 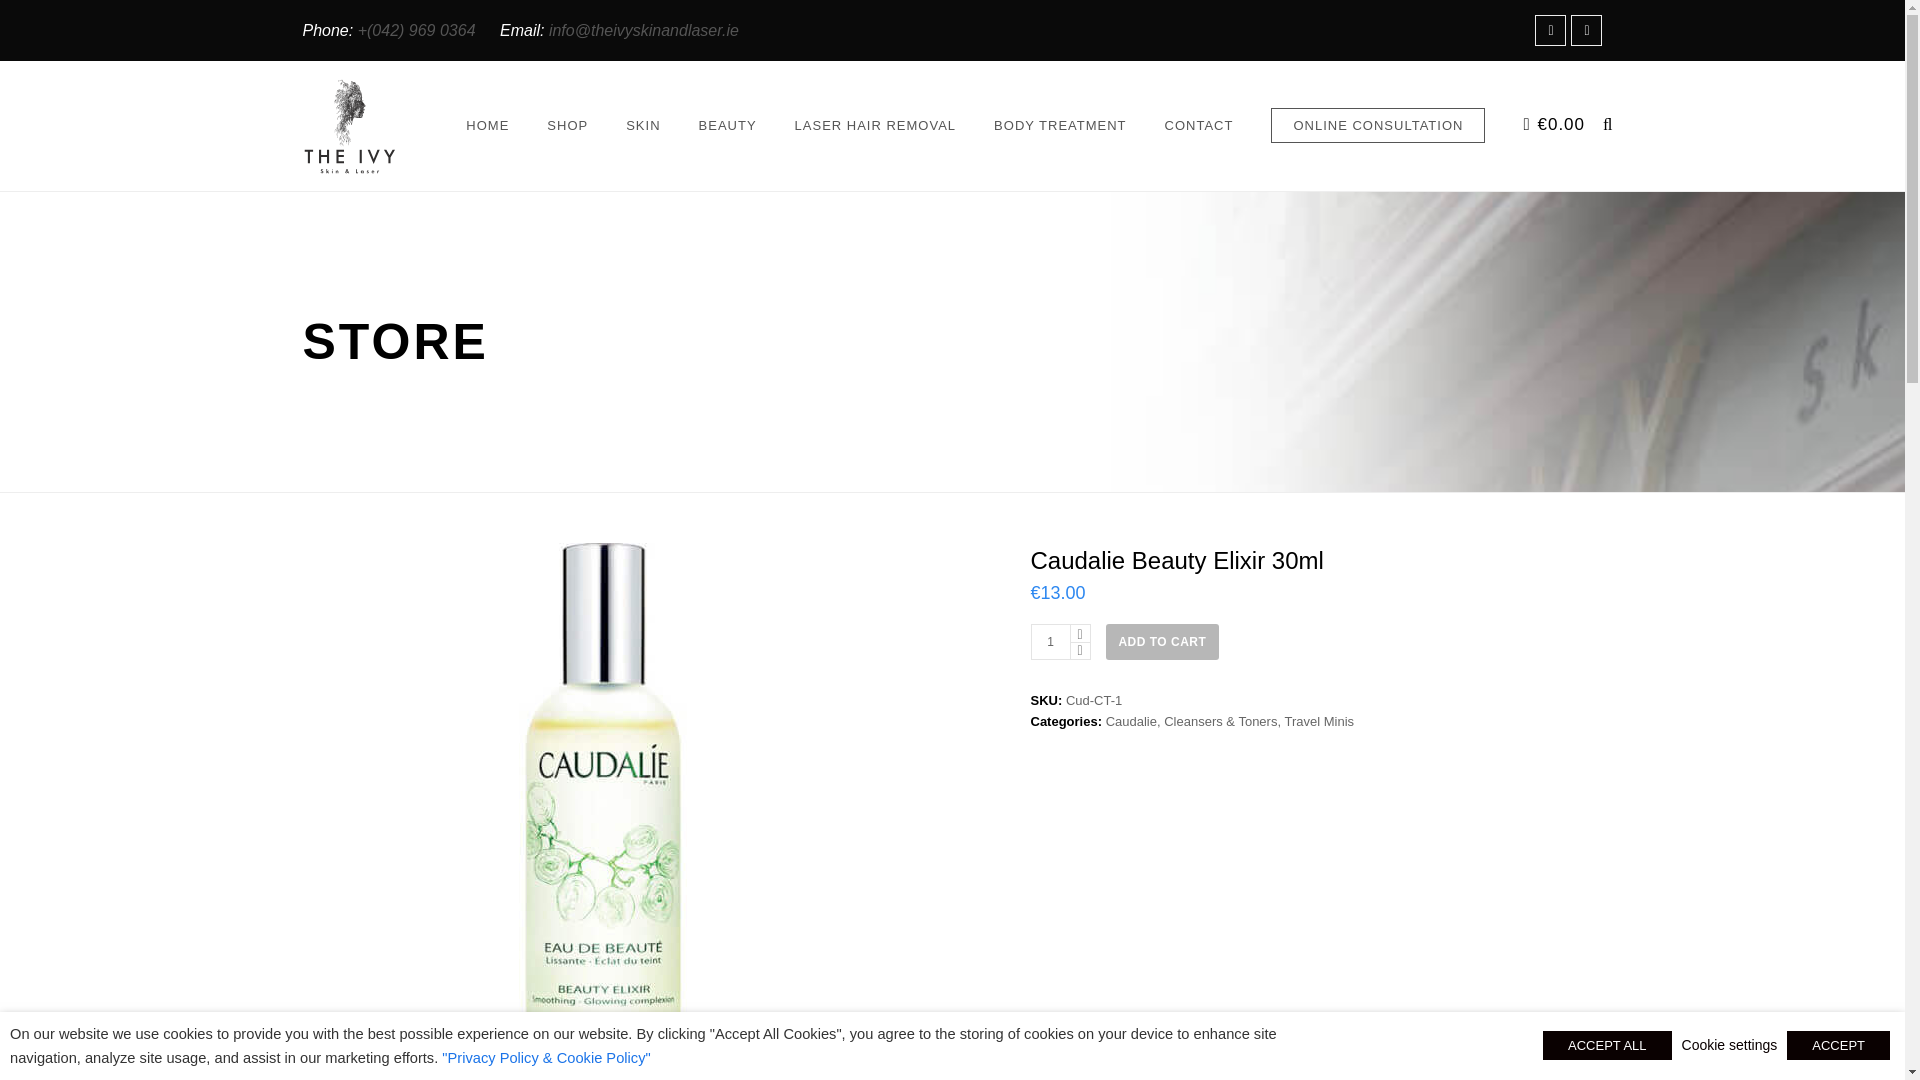 What do you see at coordinates (32, 18) in the screenshot?
I see `Search` at bounding box center [32, 18].